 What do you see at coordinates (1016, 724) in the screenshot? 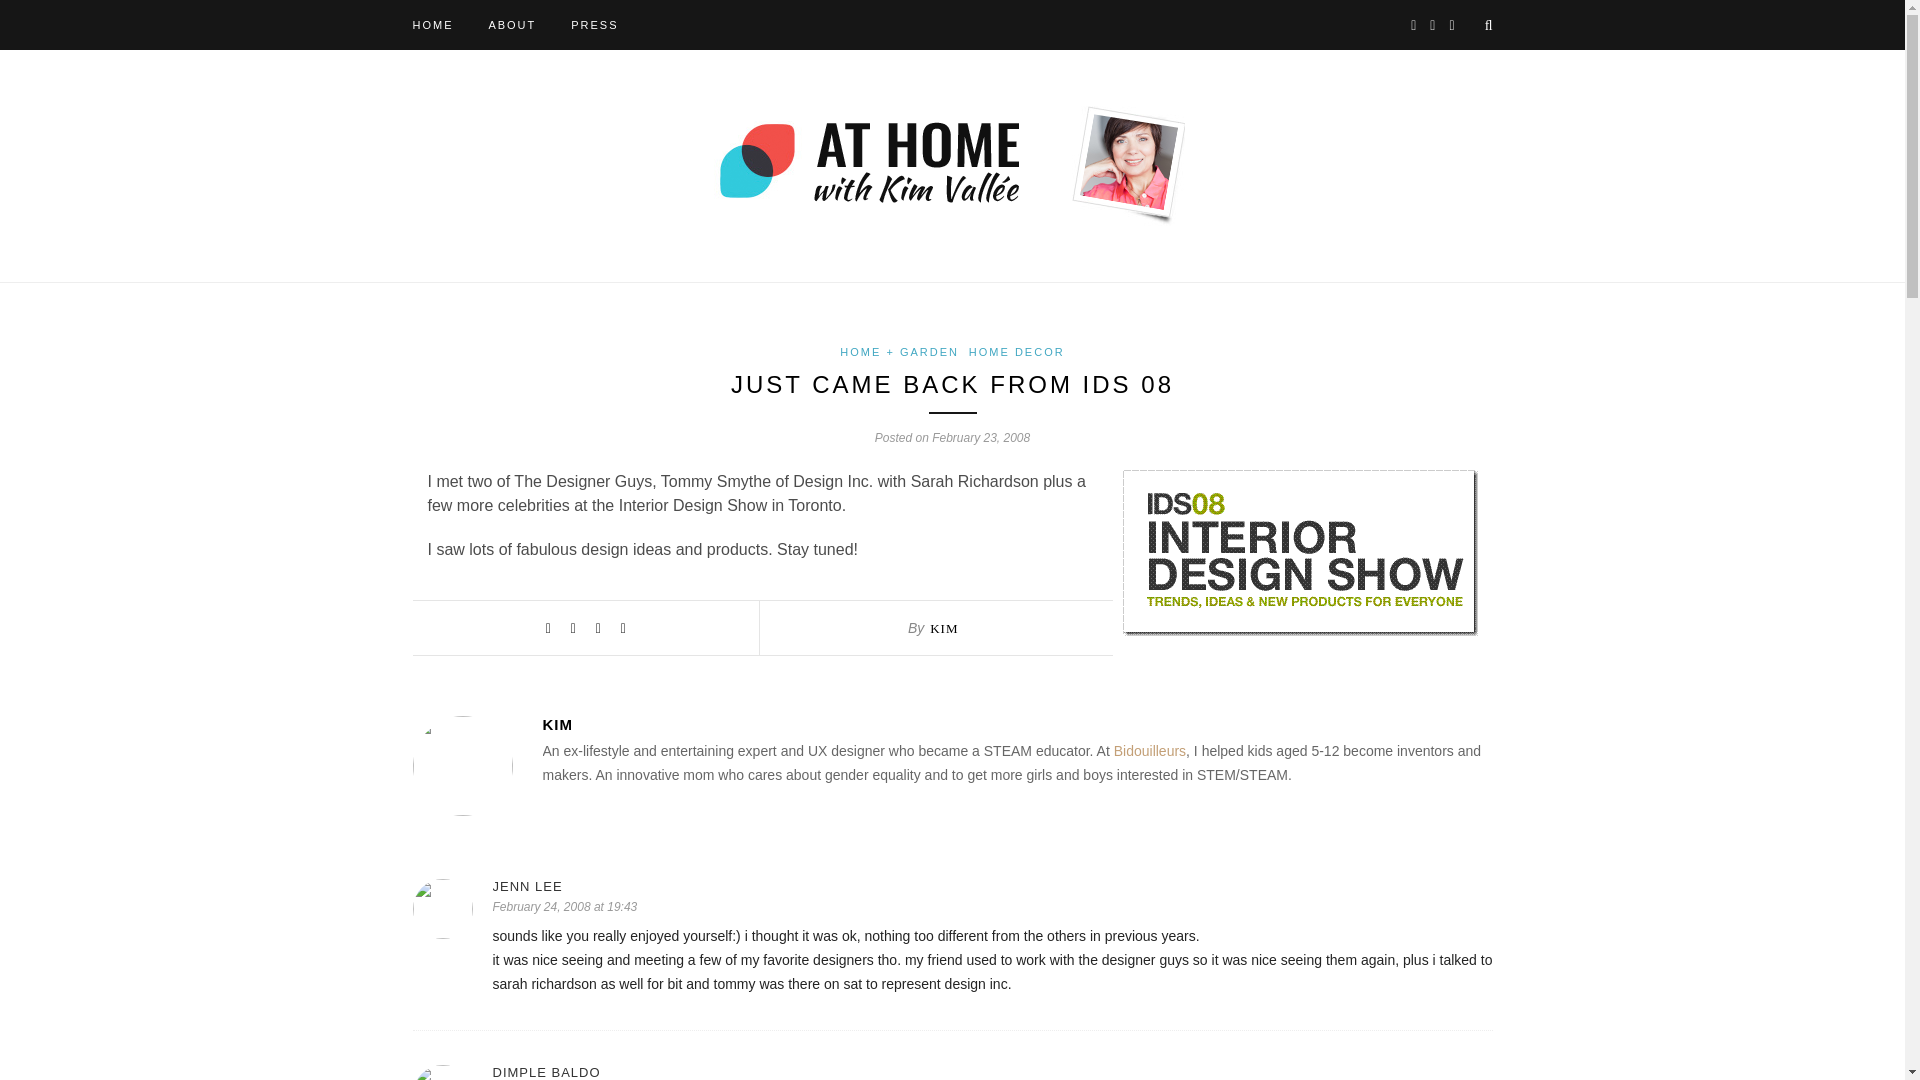
I see `Posts by Kim` at bounding box center [1016, 724].